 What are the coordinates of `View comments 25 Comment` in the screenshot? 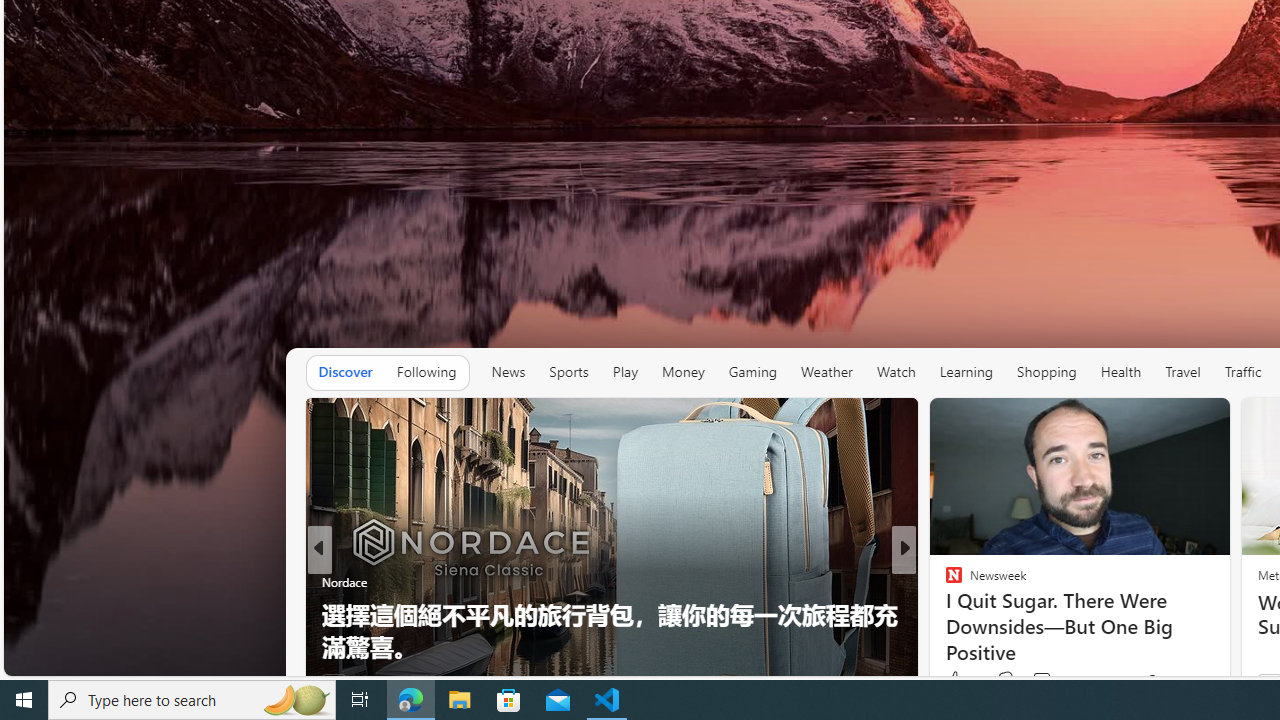 It's located at (1052, 681).